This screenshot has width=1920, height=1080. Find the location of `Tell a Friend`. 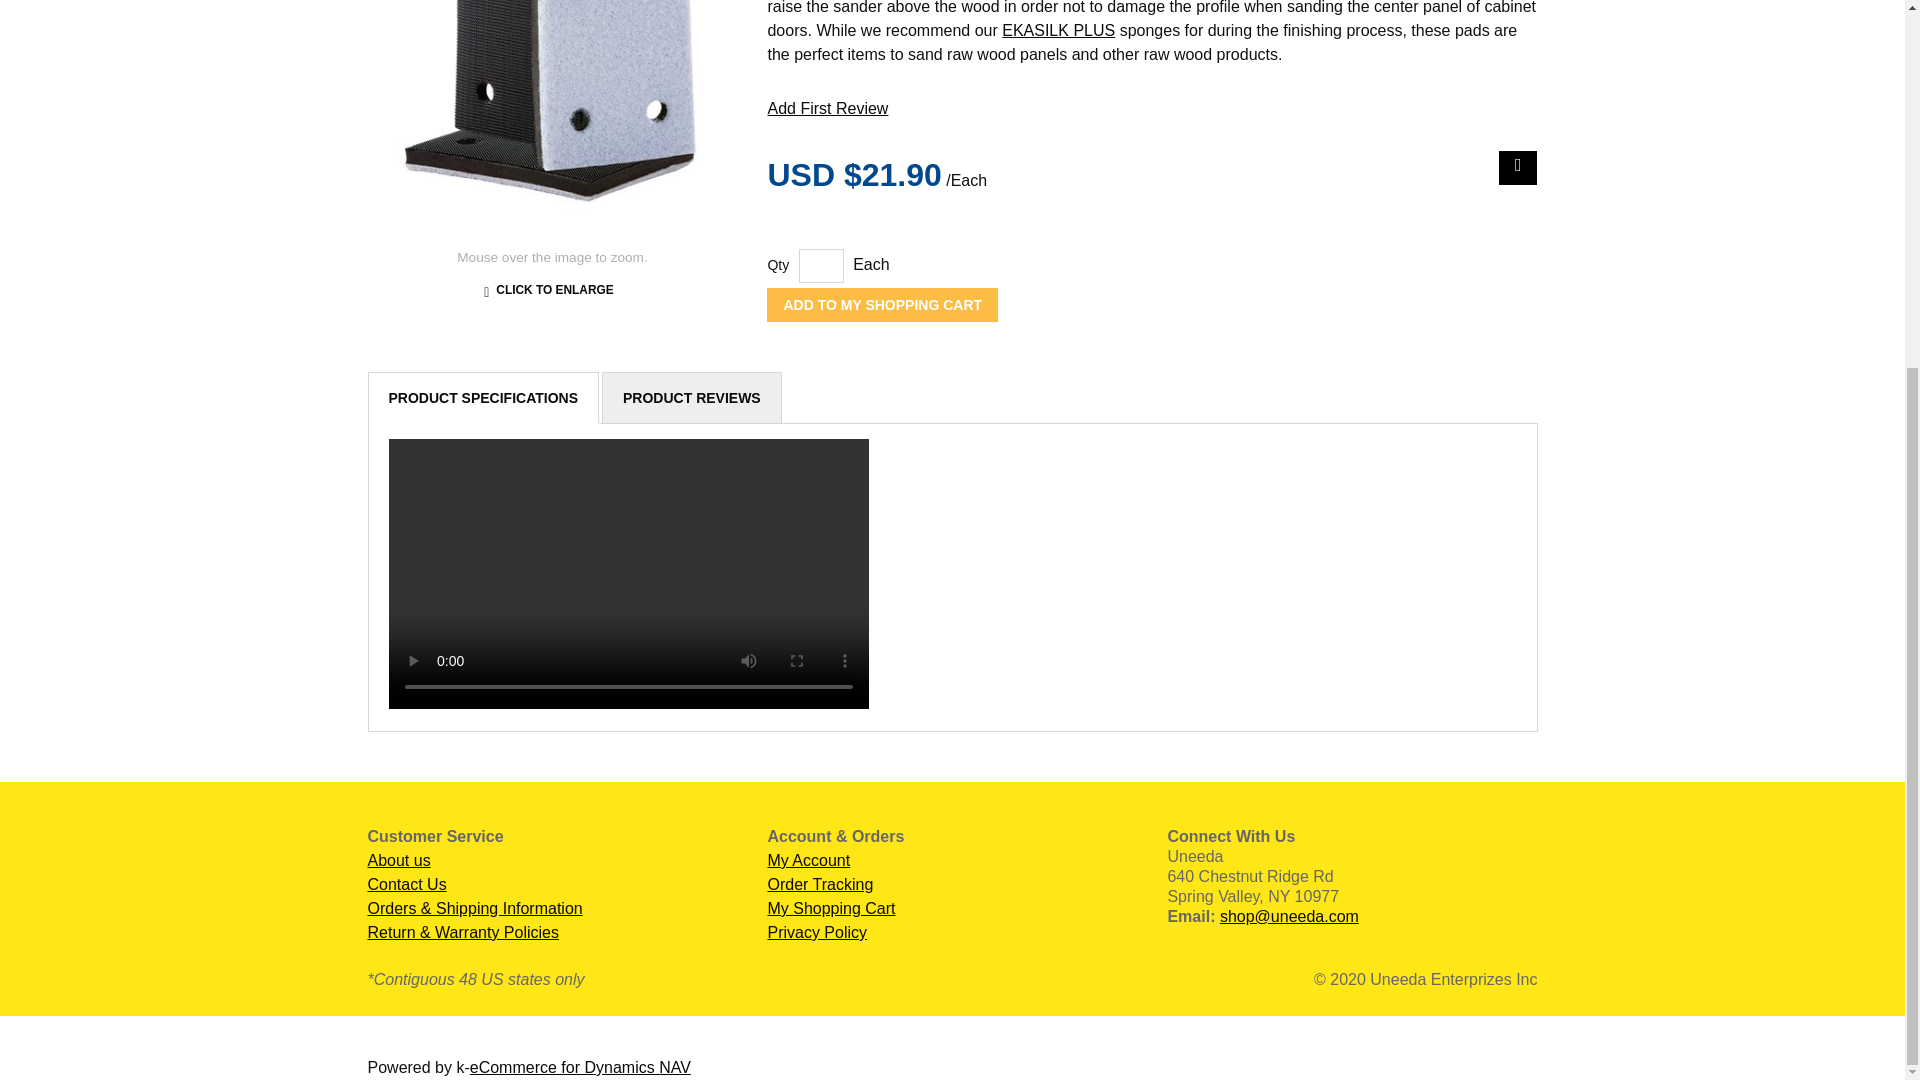

Tell a Friend is located at coordinates (1518, 168).